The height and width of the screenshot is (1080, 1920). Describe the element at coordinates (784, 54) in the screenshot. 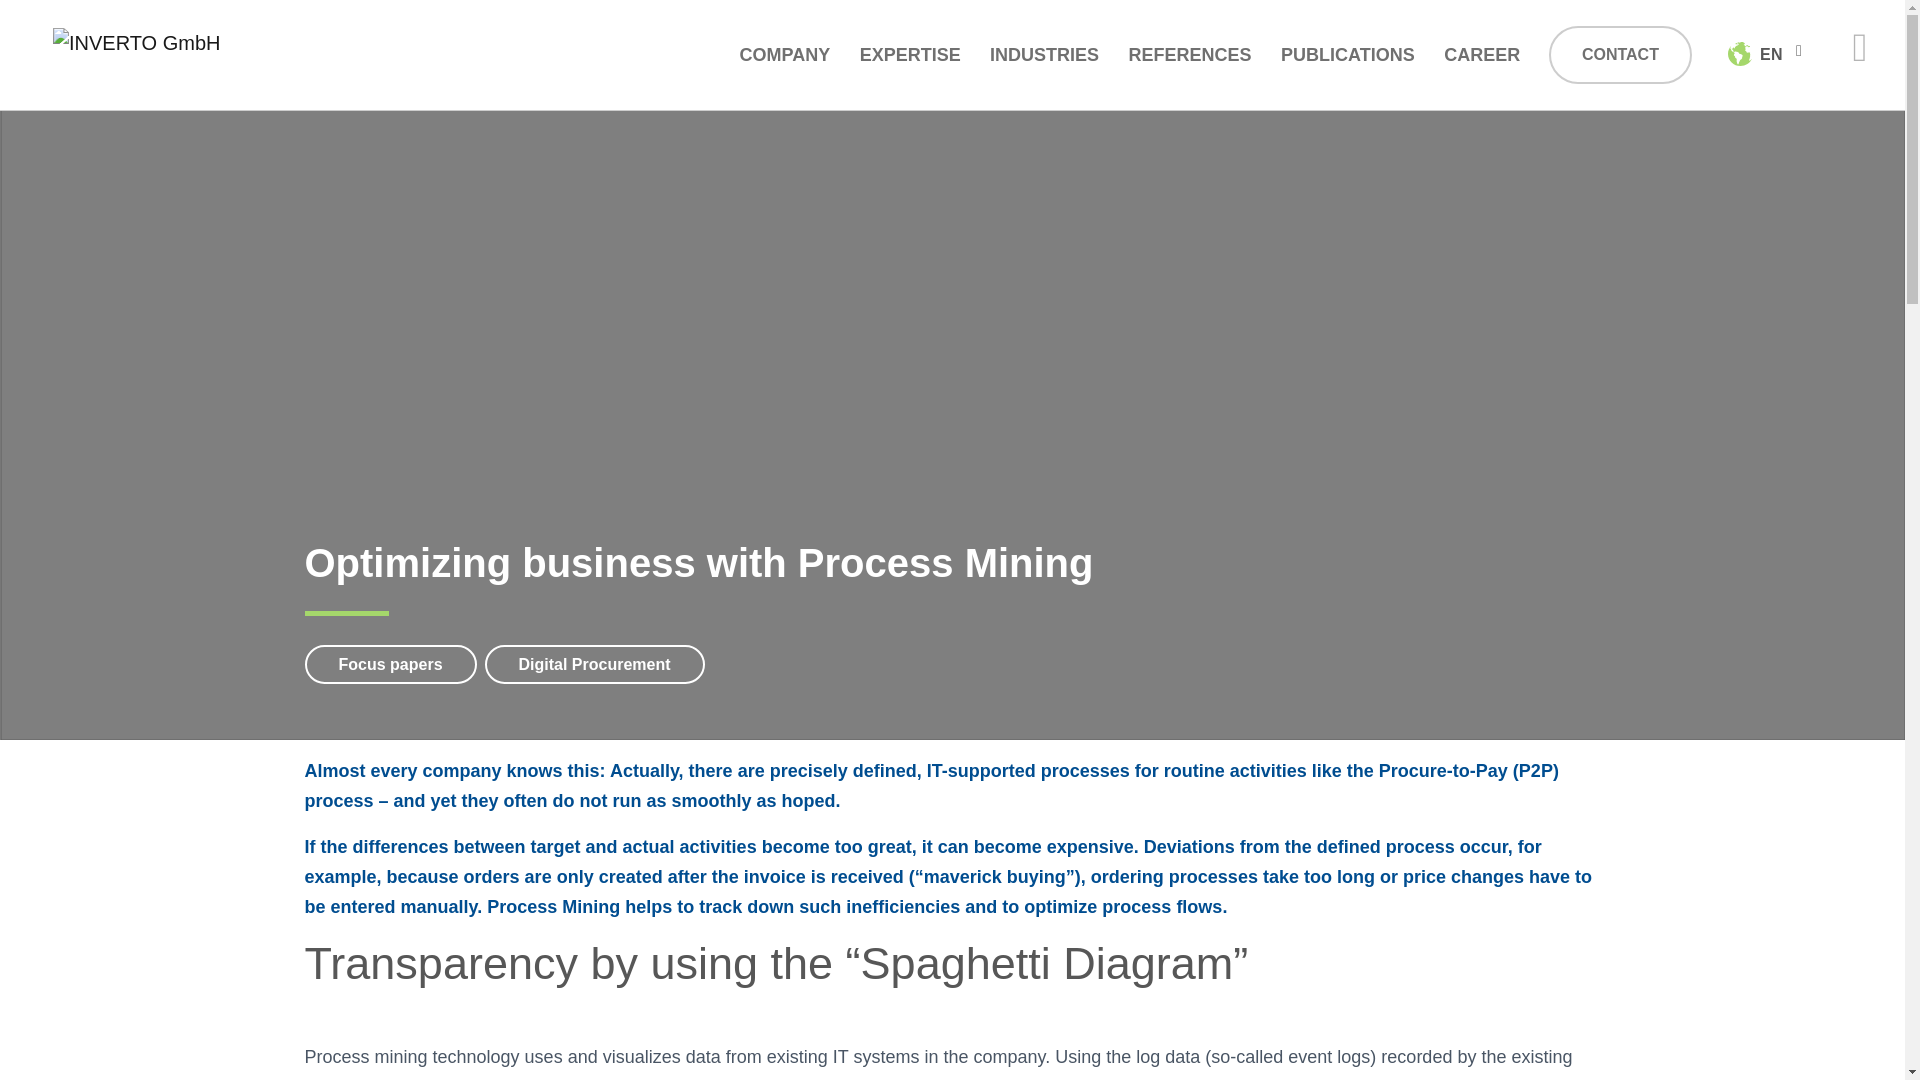

I see `COMPANY` at that location.